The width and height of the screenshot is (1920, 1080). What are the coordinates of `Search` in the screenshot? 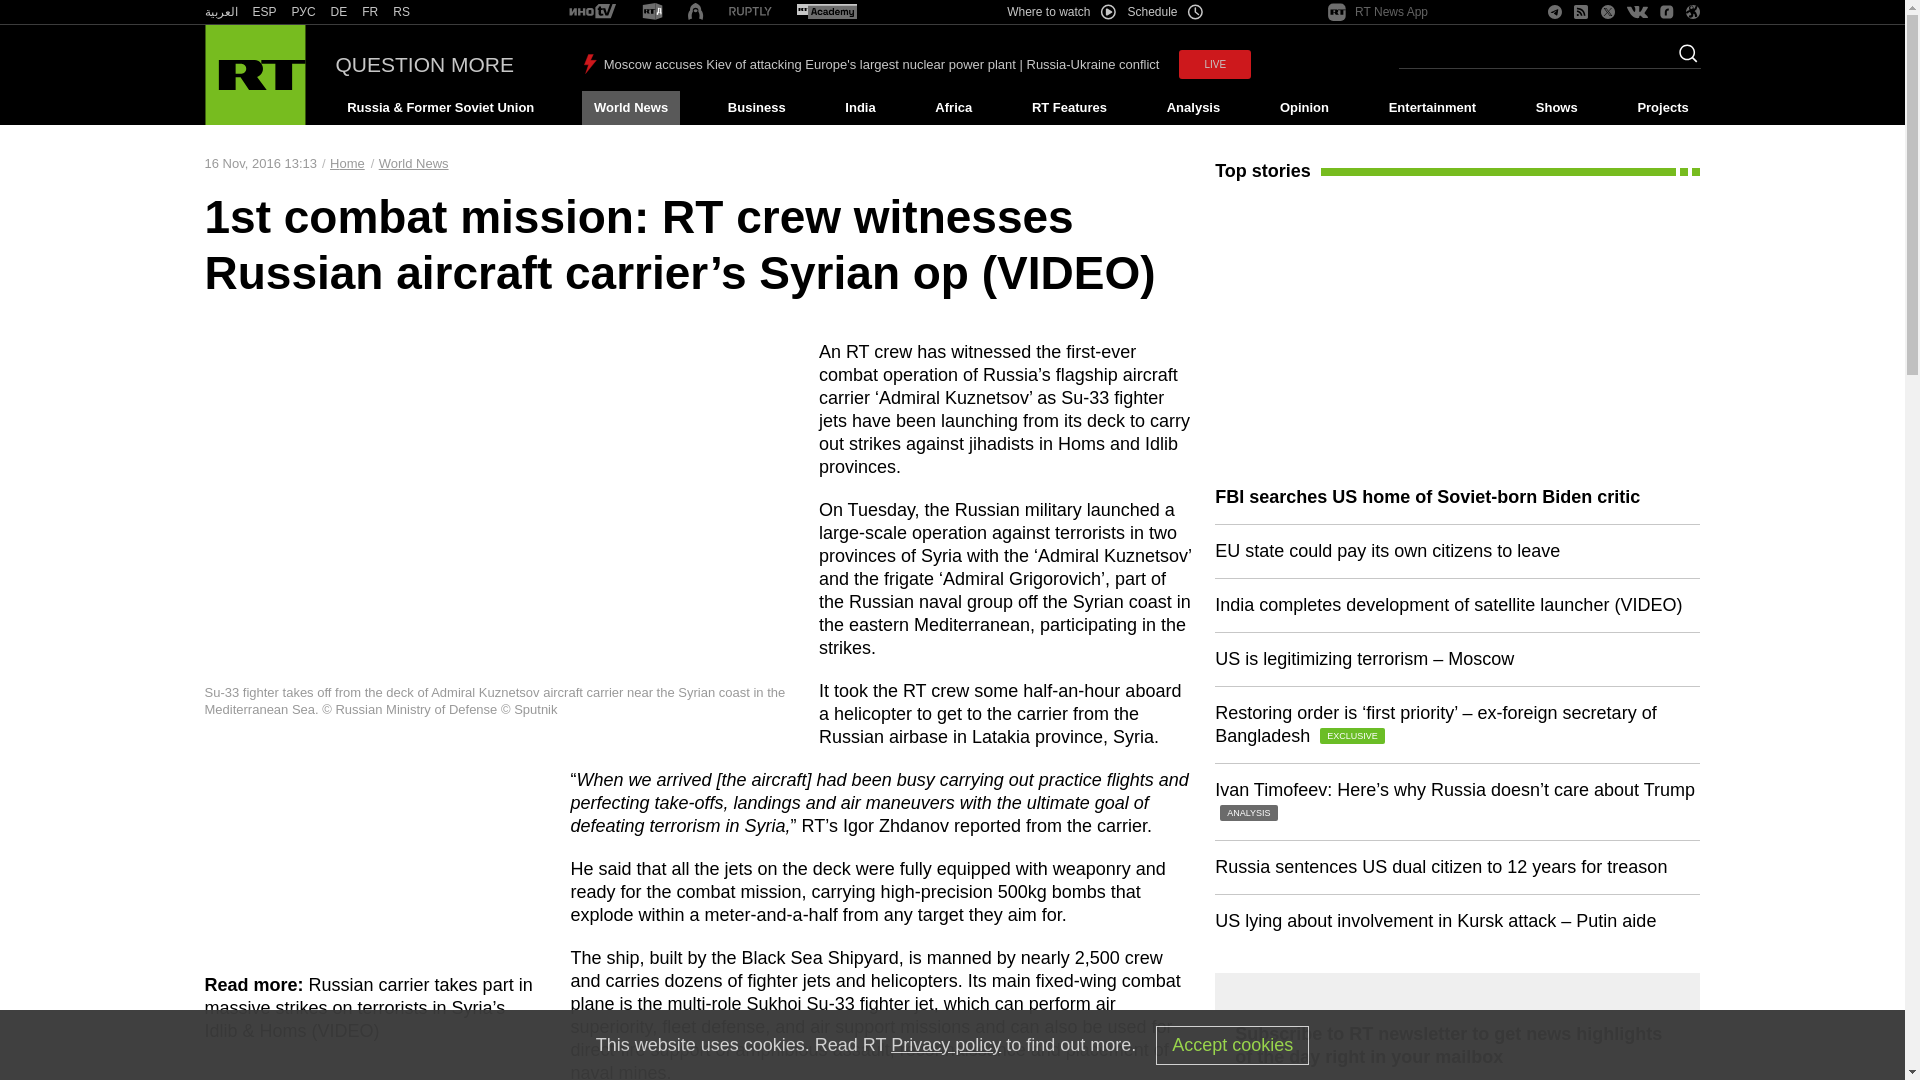 It's located at (1682, 59).